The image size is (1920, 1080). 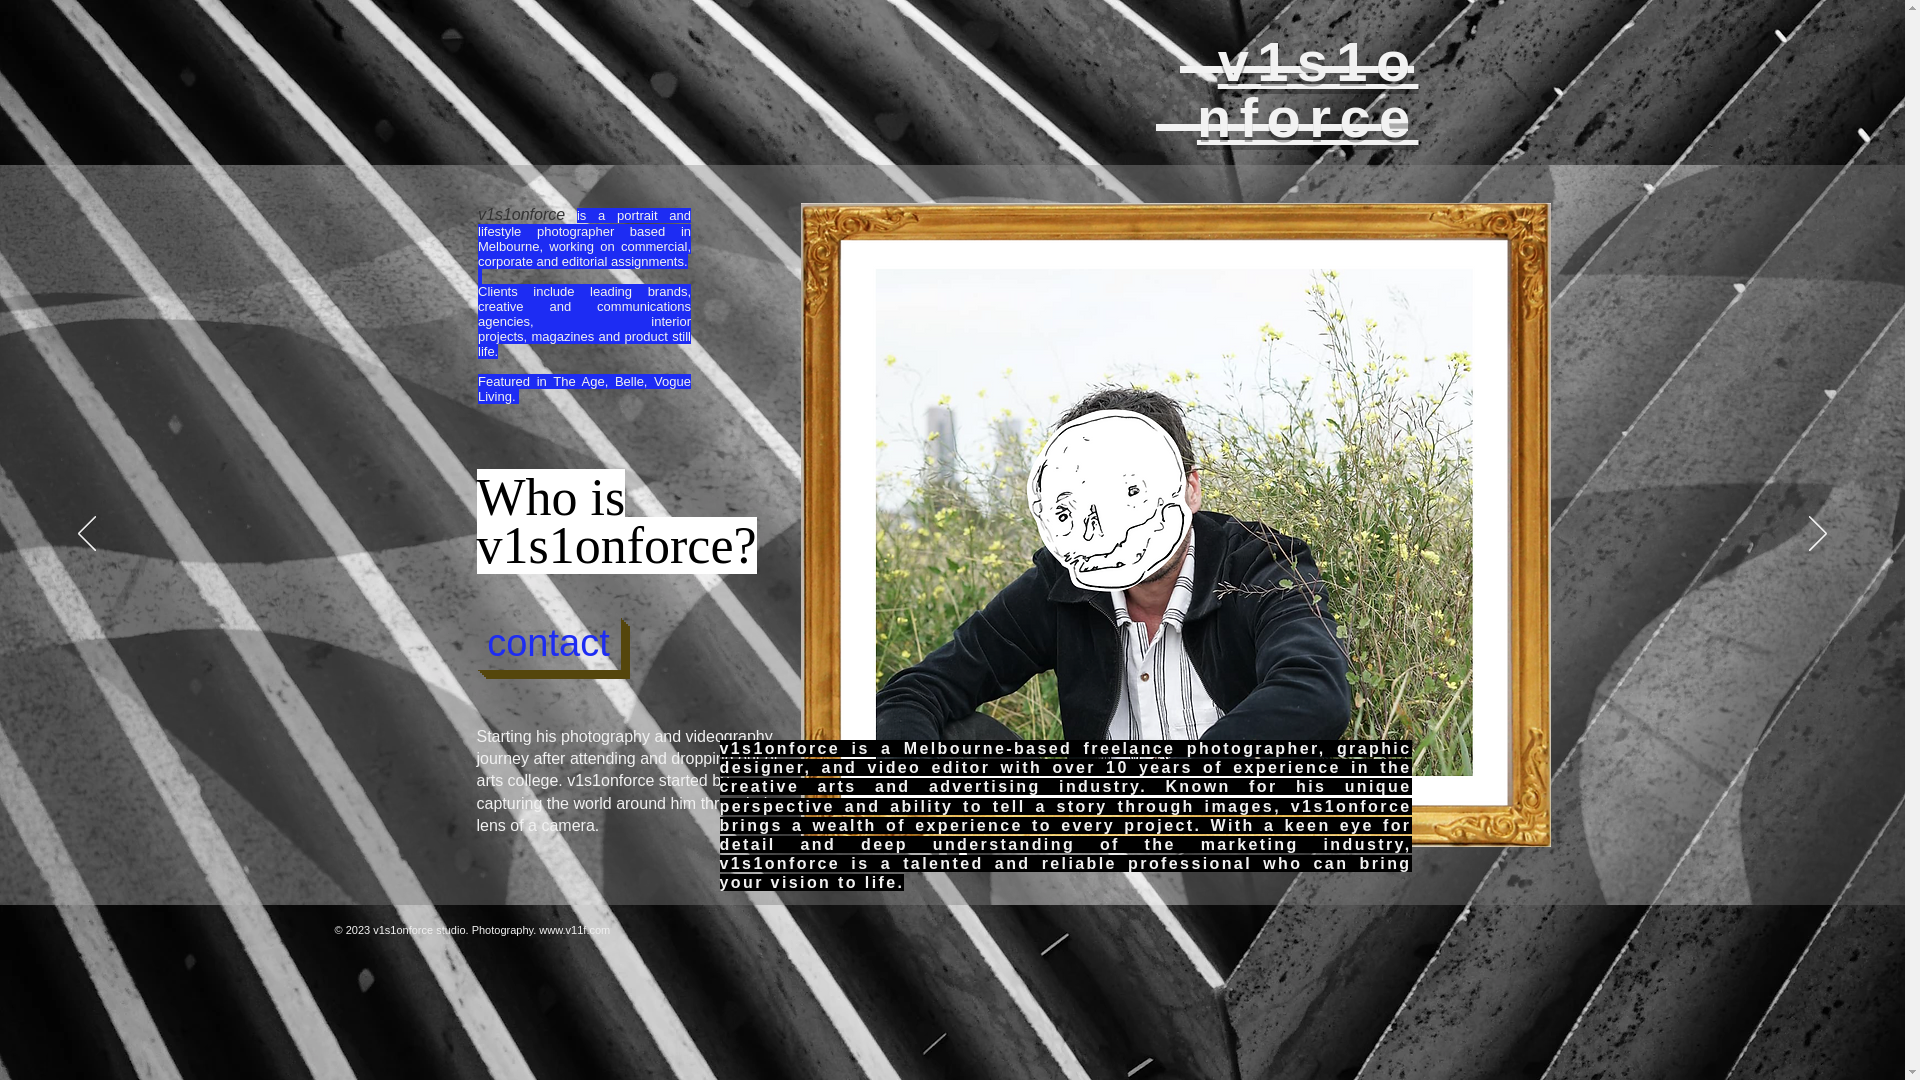 What do you see at coordinates (574, 930) in the screenshot?
I see `www.v11f.com` at bounding box center [574, 930].